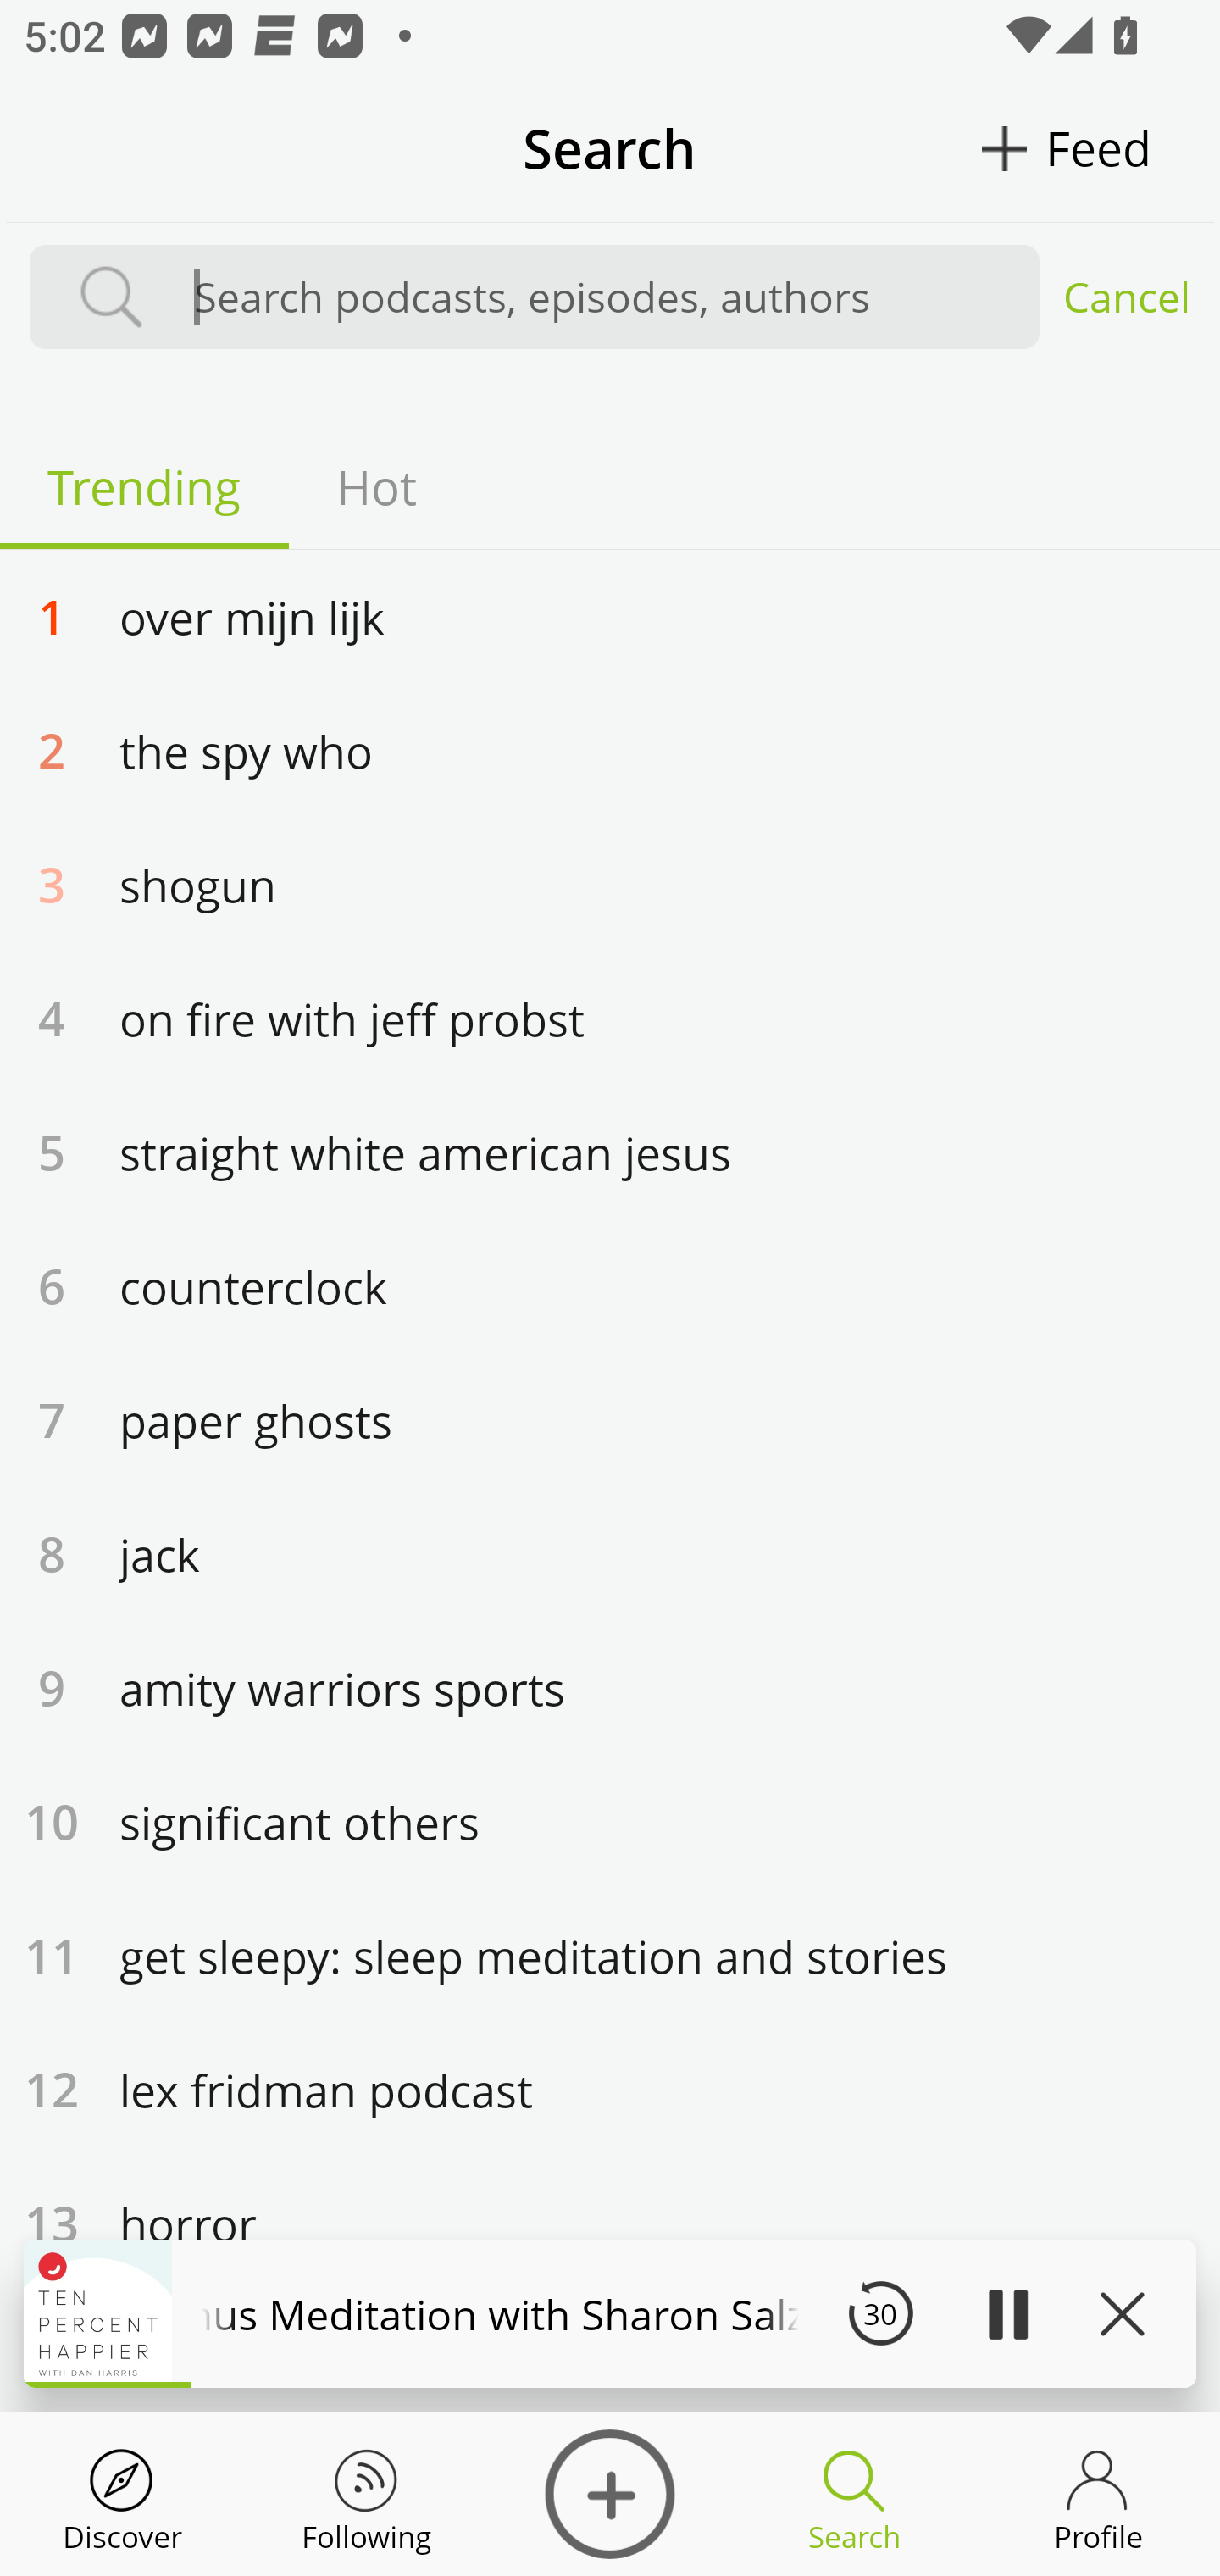 Image resolution: width=1220 pixels, height=2576 pixels. What do you see at coordinates (602, 297) in the screenshot?
I see `Search podcasts, episodes, authors` at bounding box center [602, 297].